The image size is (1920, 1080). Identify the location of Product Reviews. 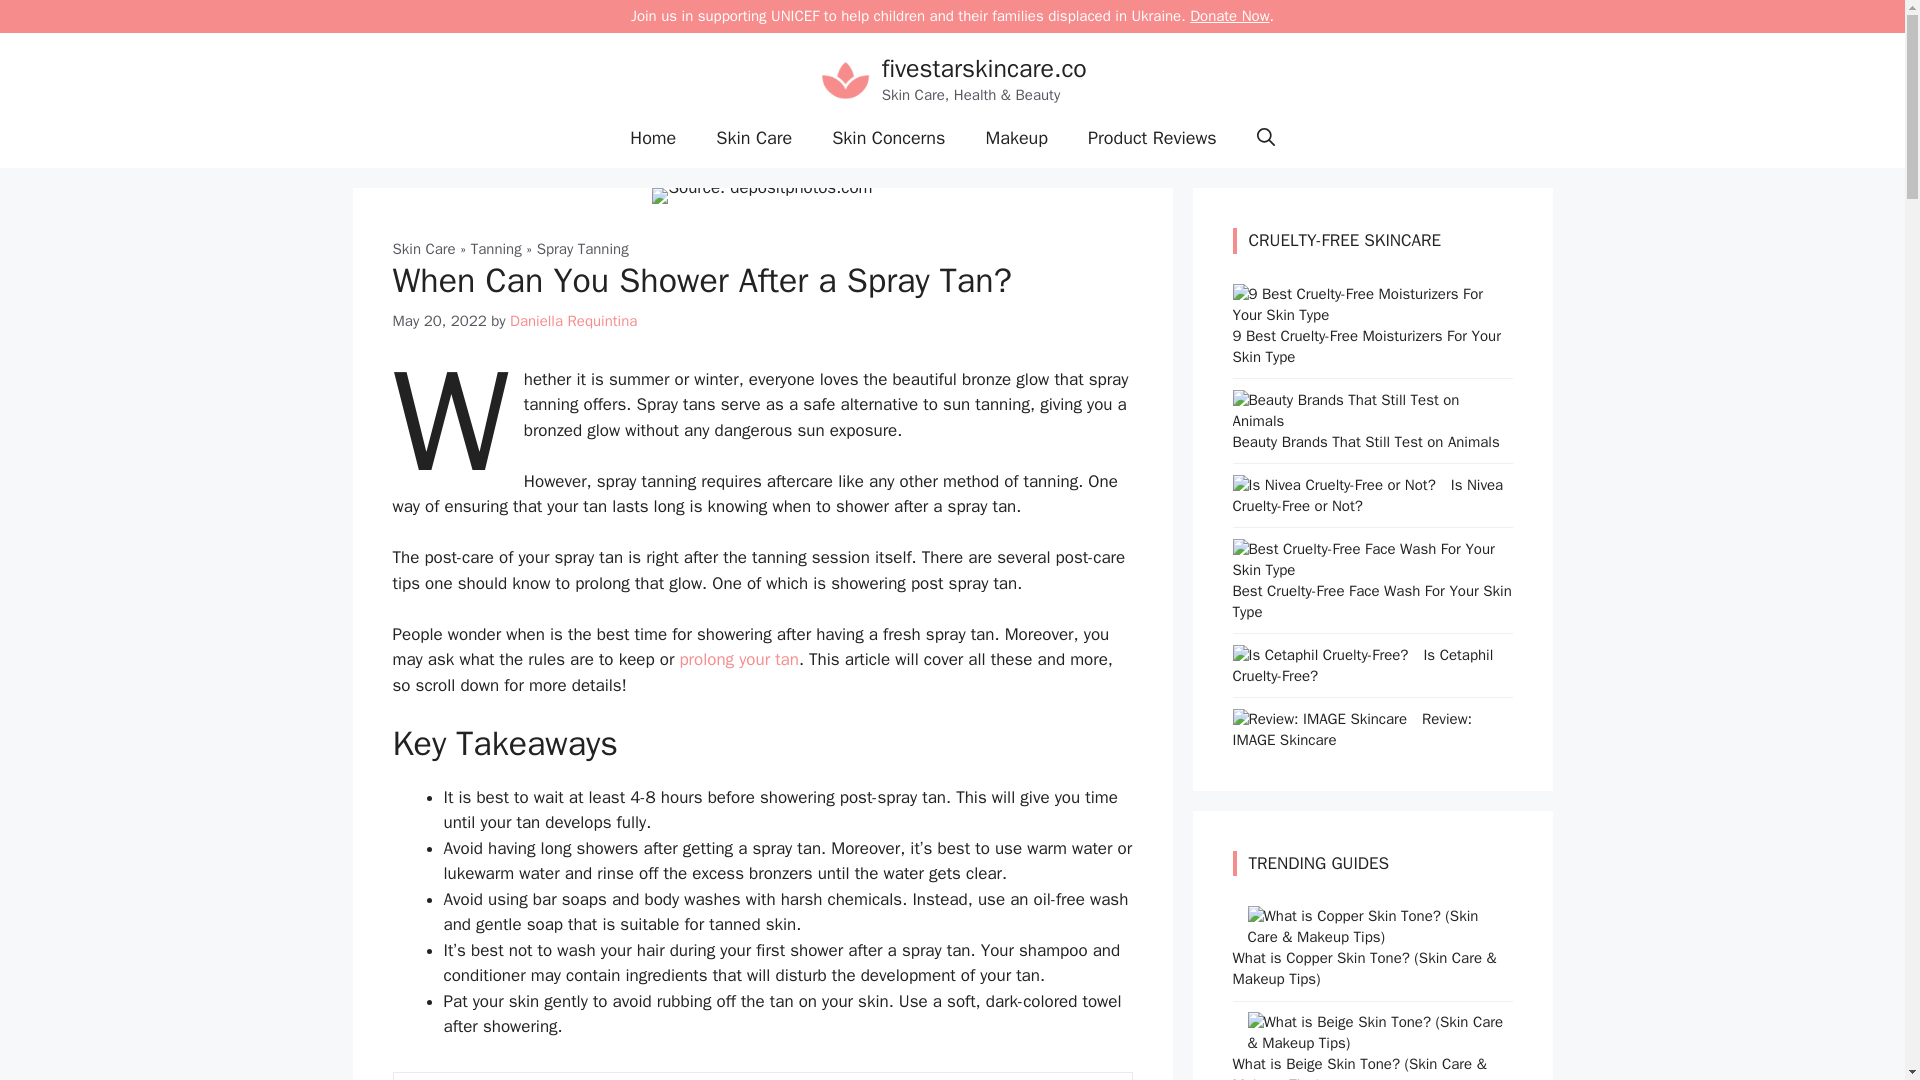
(1152, 138).